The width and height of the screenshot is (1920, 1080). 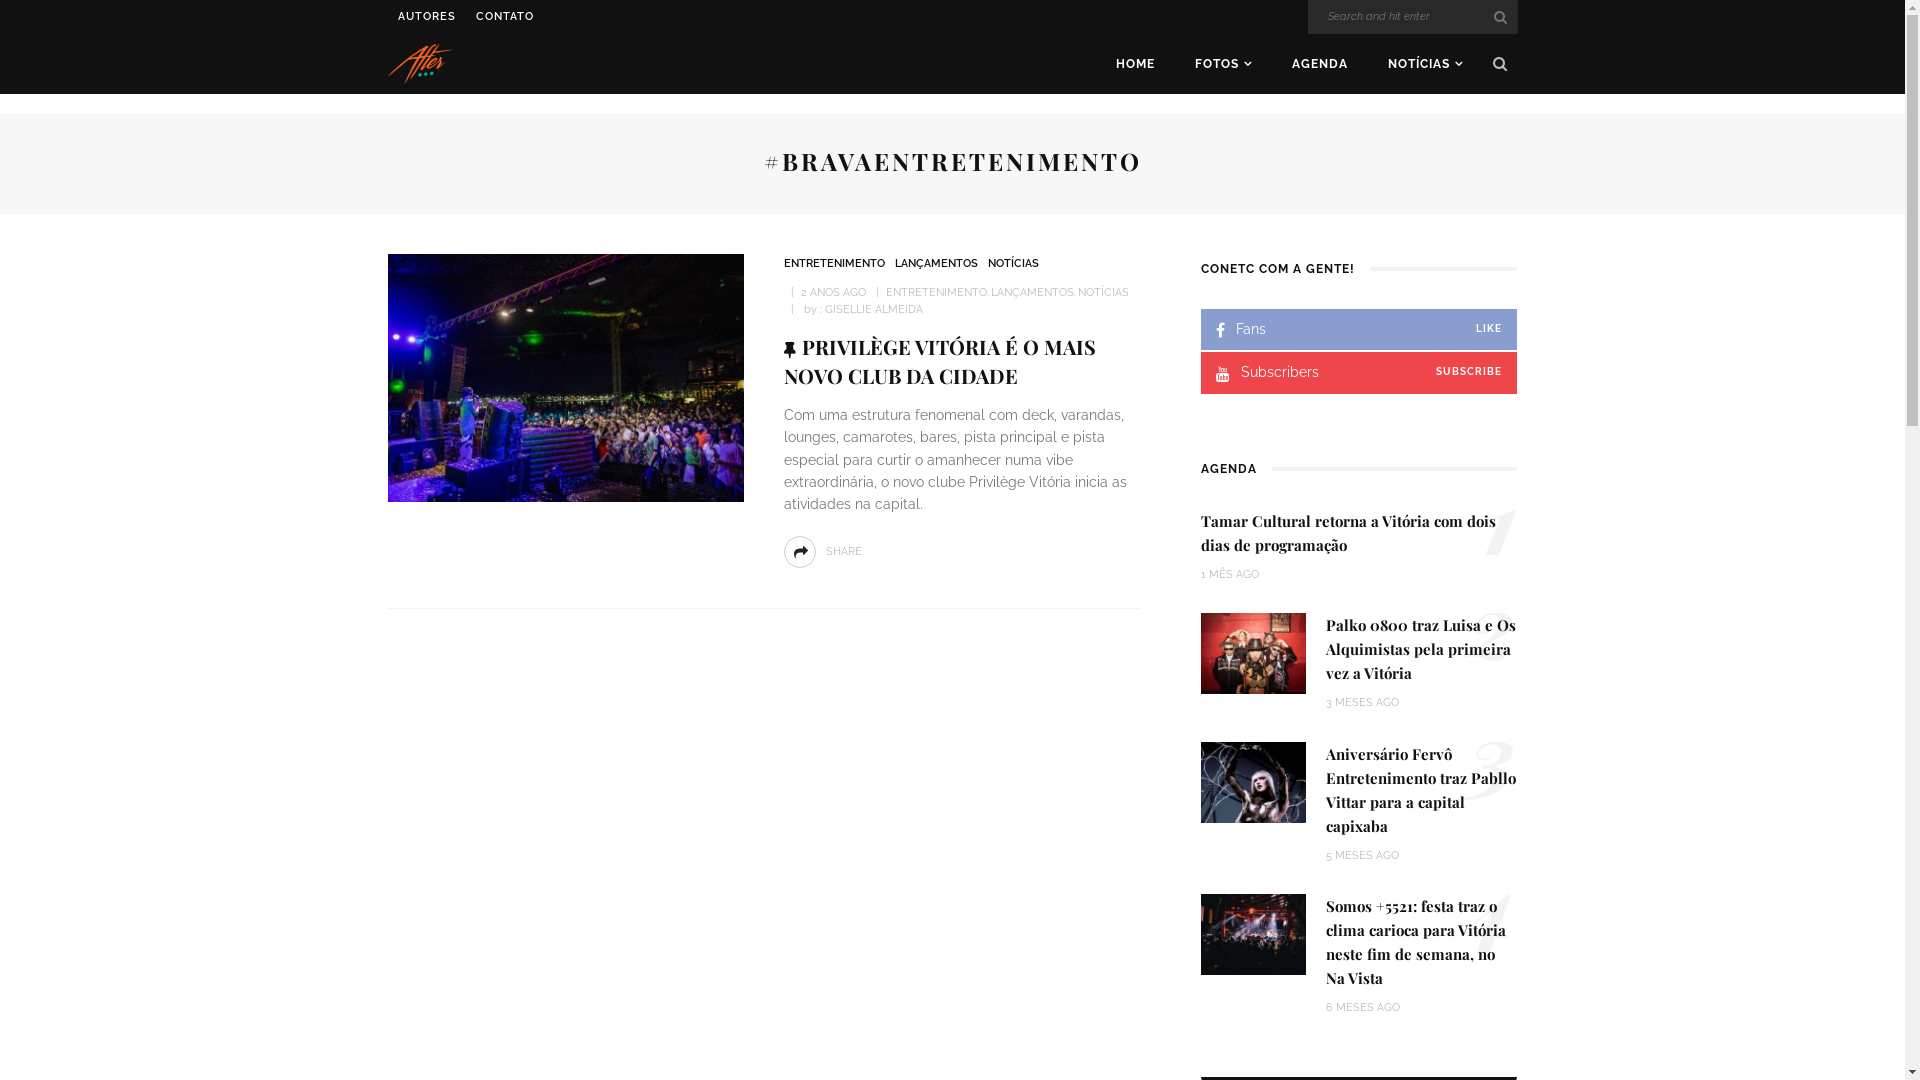 I want to click on Fans
LIKE, so click(x=1360, y=330).